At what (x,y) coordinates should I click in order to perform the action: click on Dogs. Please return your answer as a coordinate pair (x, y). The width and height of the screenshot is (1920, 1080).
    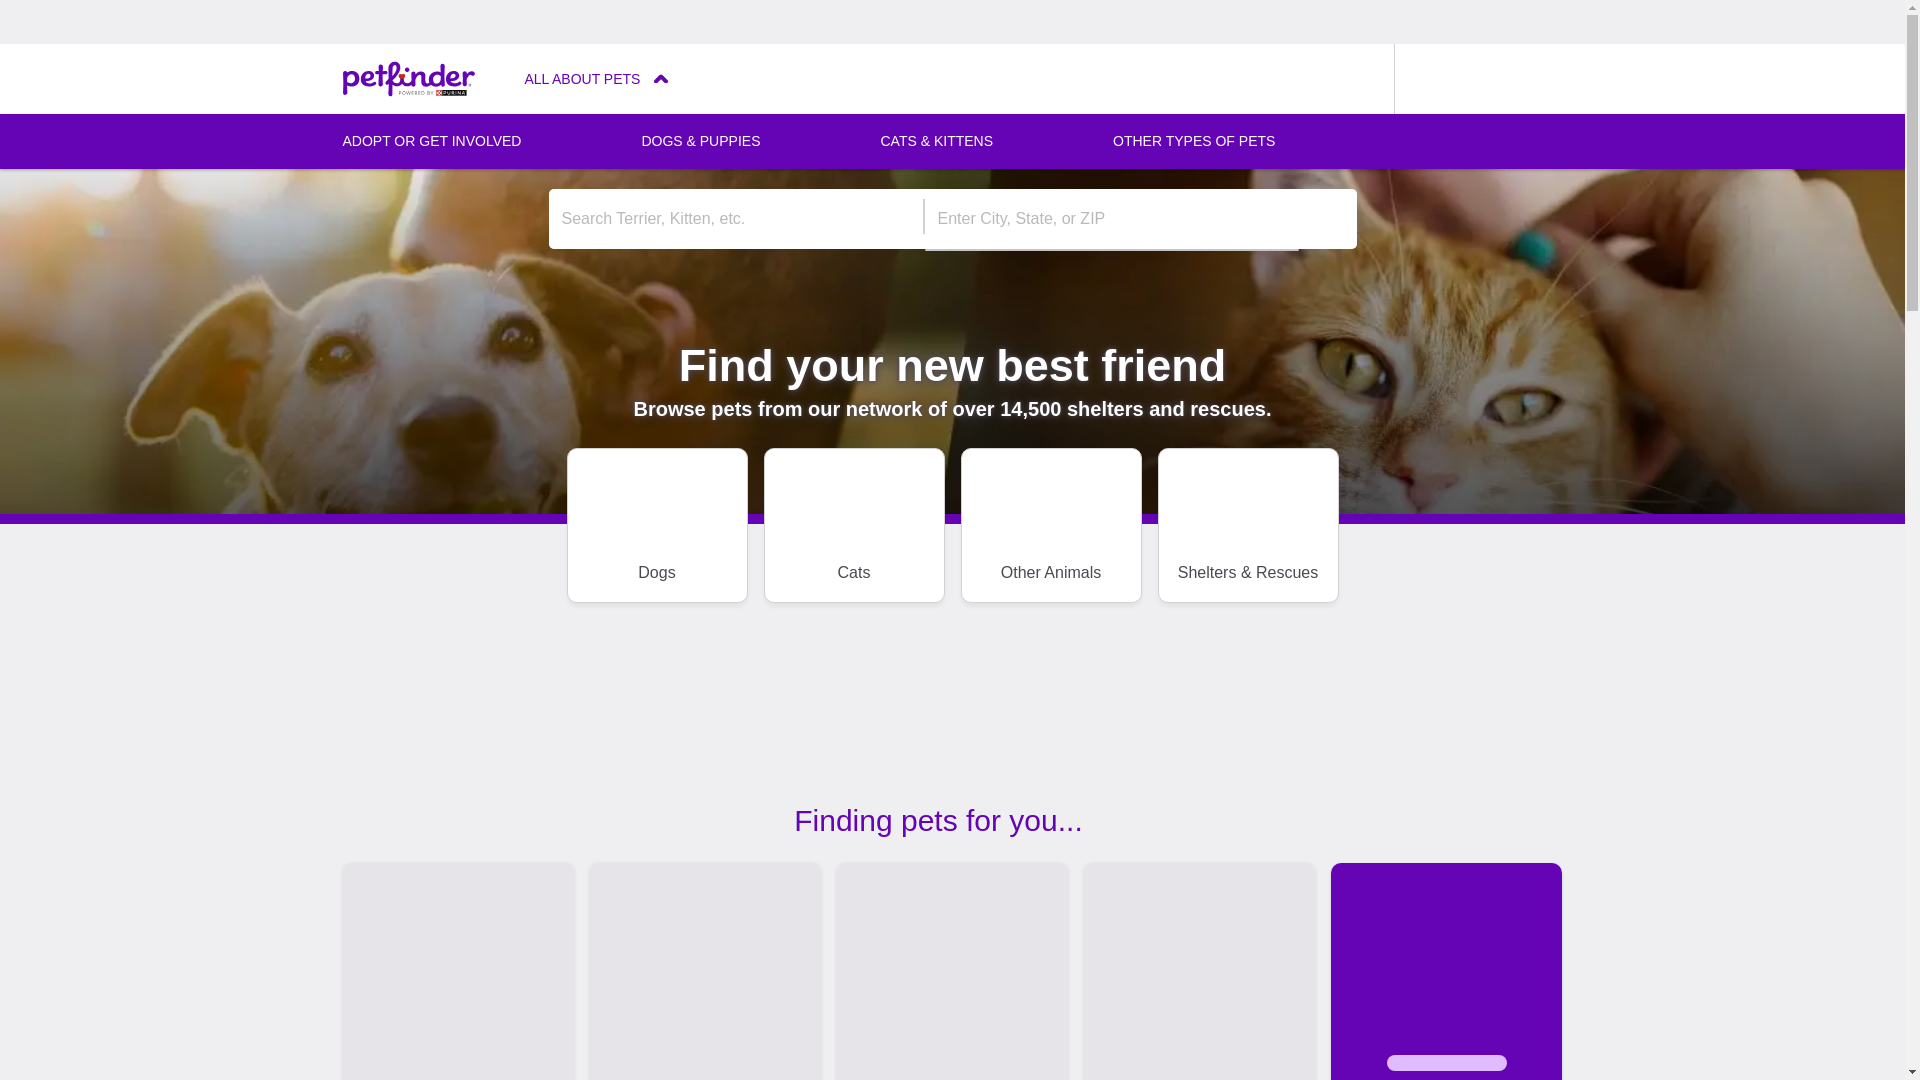
    Looking at the image, I should click on (656, 525).